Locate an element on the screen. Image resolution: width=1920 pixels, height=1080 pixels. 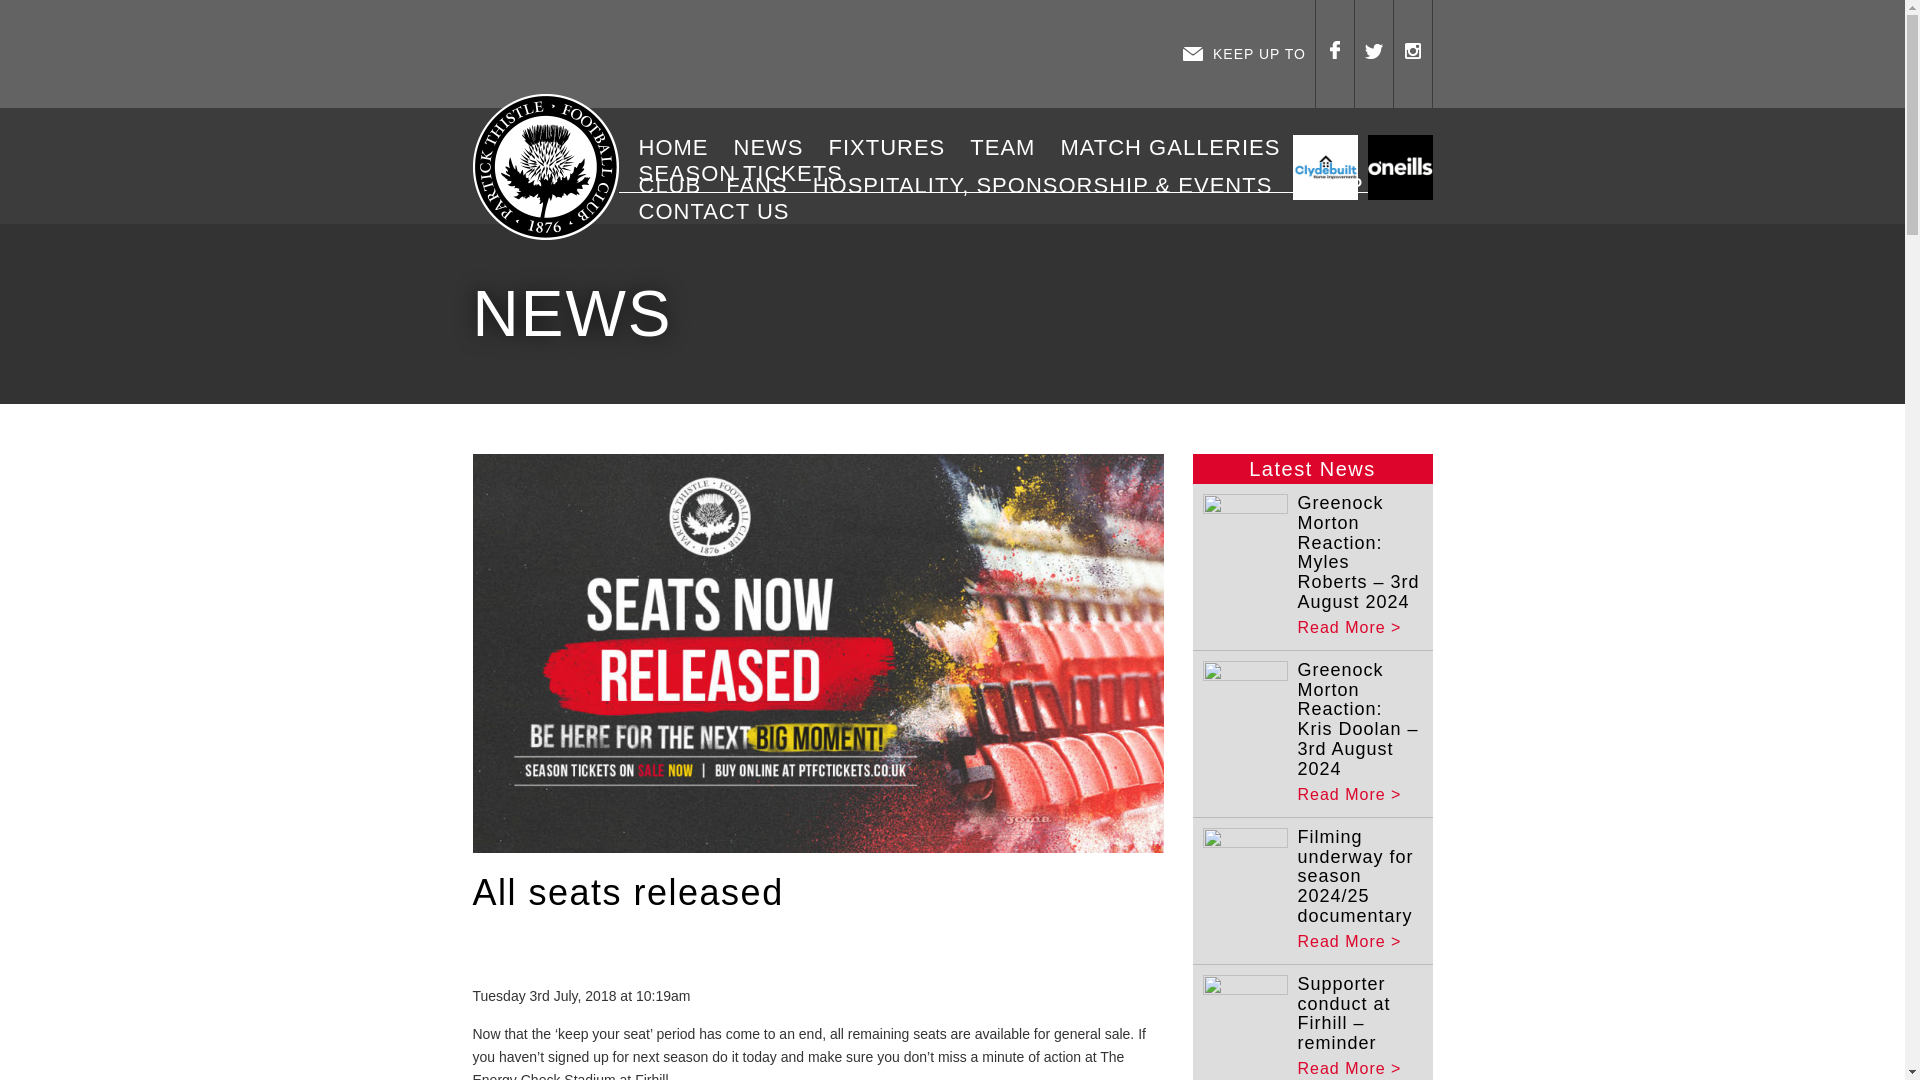
FANS is located at coordinates (764, 185).